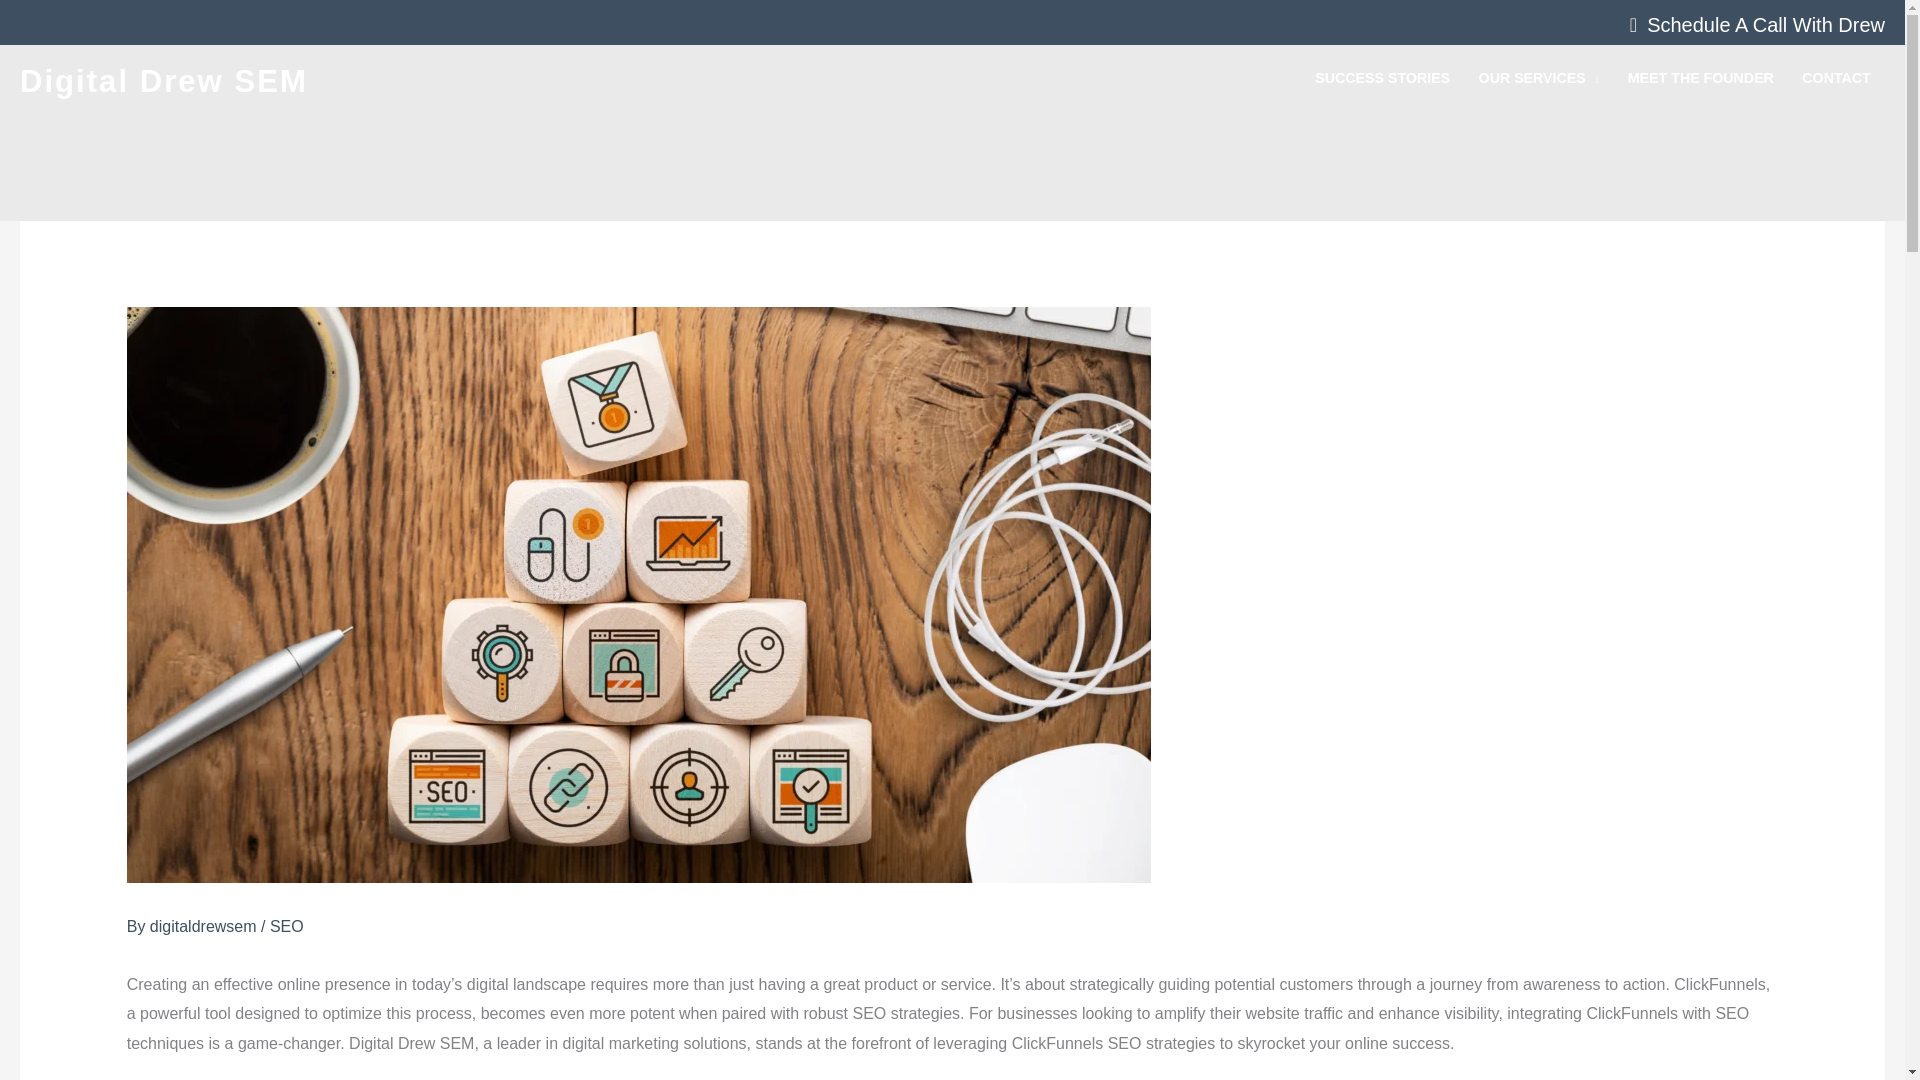  I want to click on digitaldrewsem, so click(205, 926).